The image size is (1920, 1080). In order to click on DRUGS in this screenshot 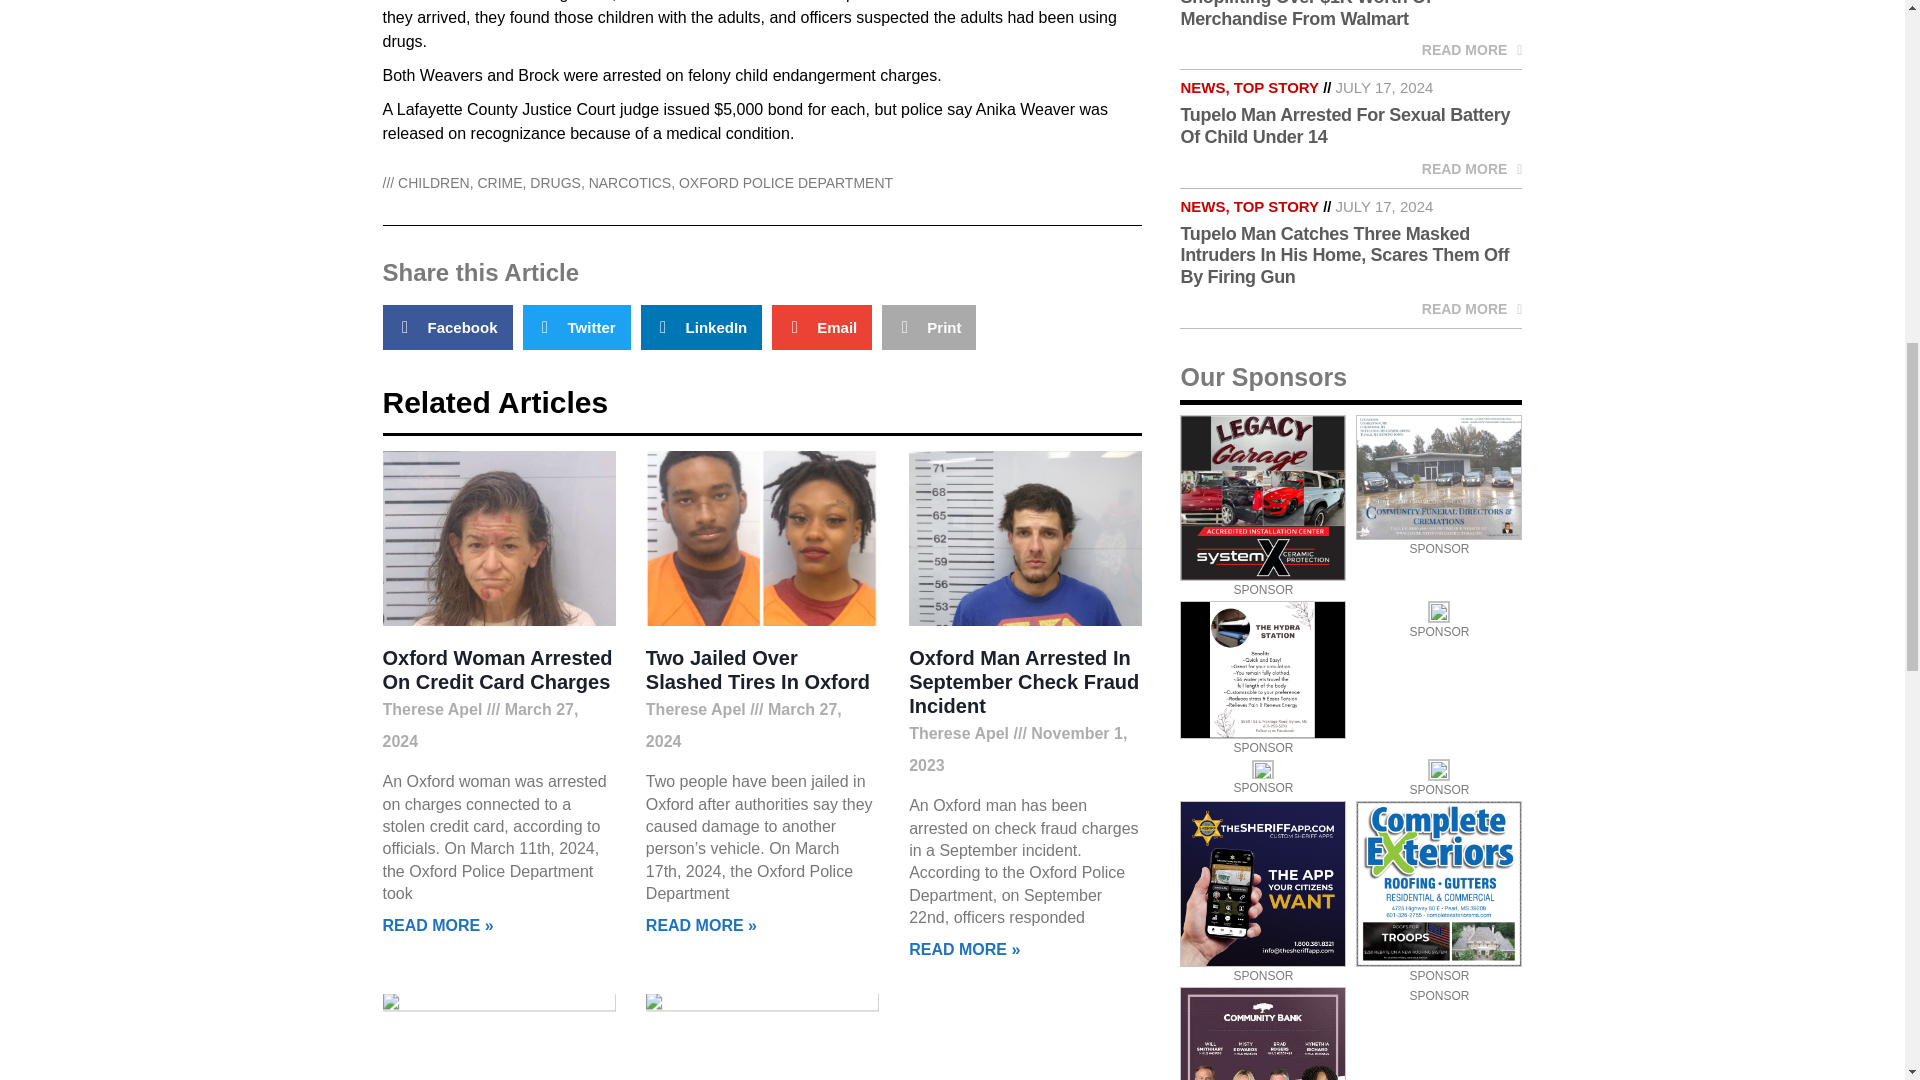, I will do `click(555, 182)`.